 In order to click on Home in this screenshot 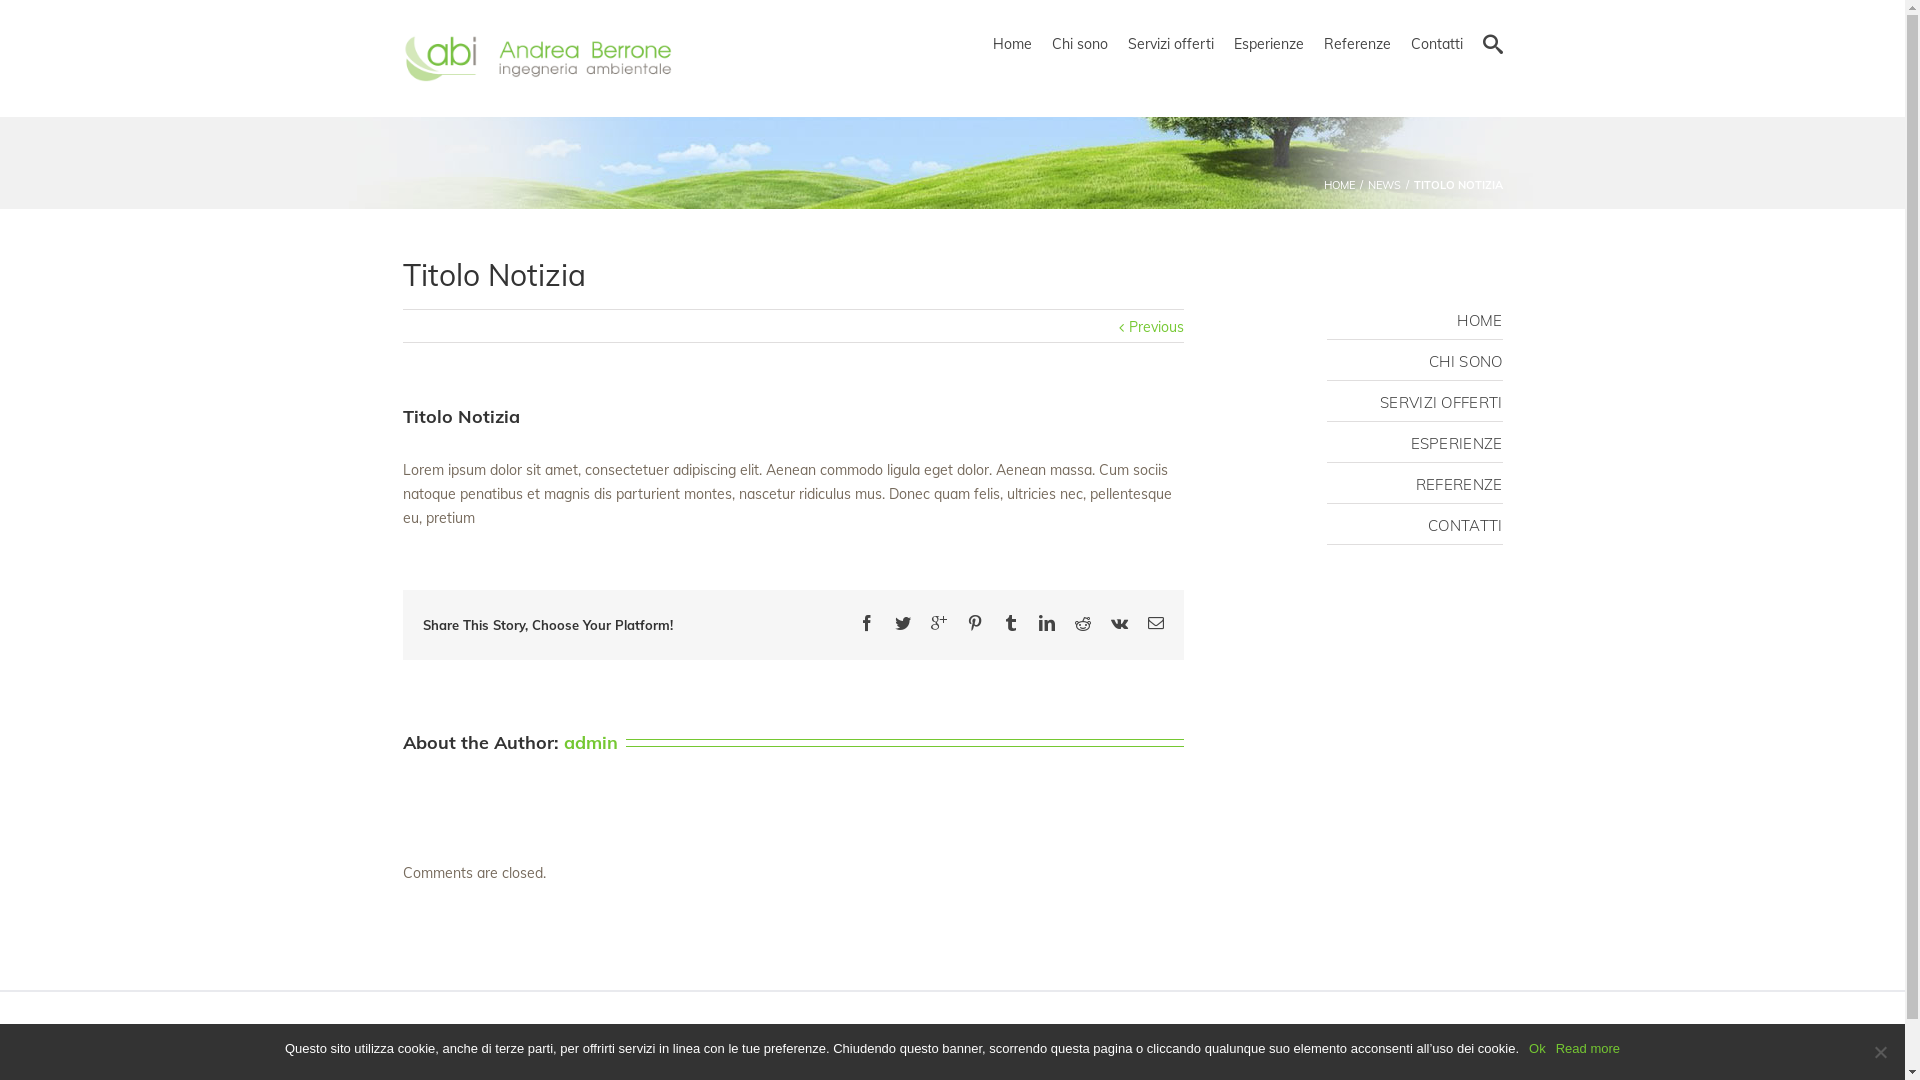, I will do `click(1012, 43)`.